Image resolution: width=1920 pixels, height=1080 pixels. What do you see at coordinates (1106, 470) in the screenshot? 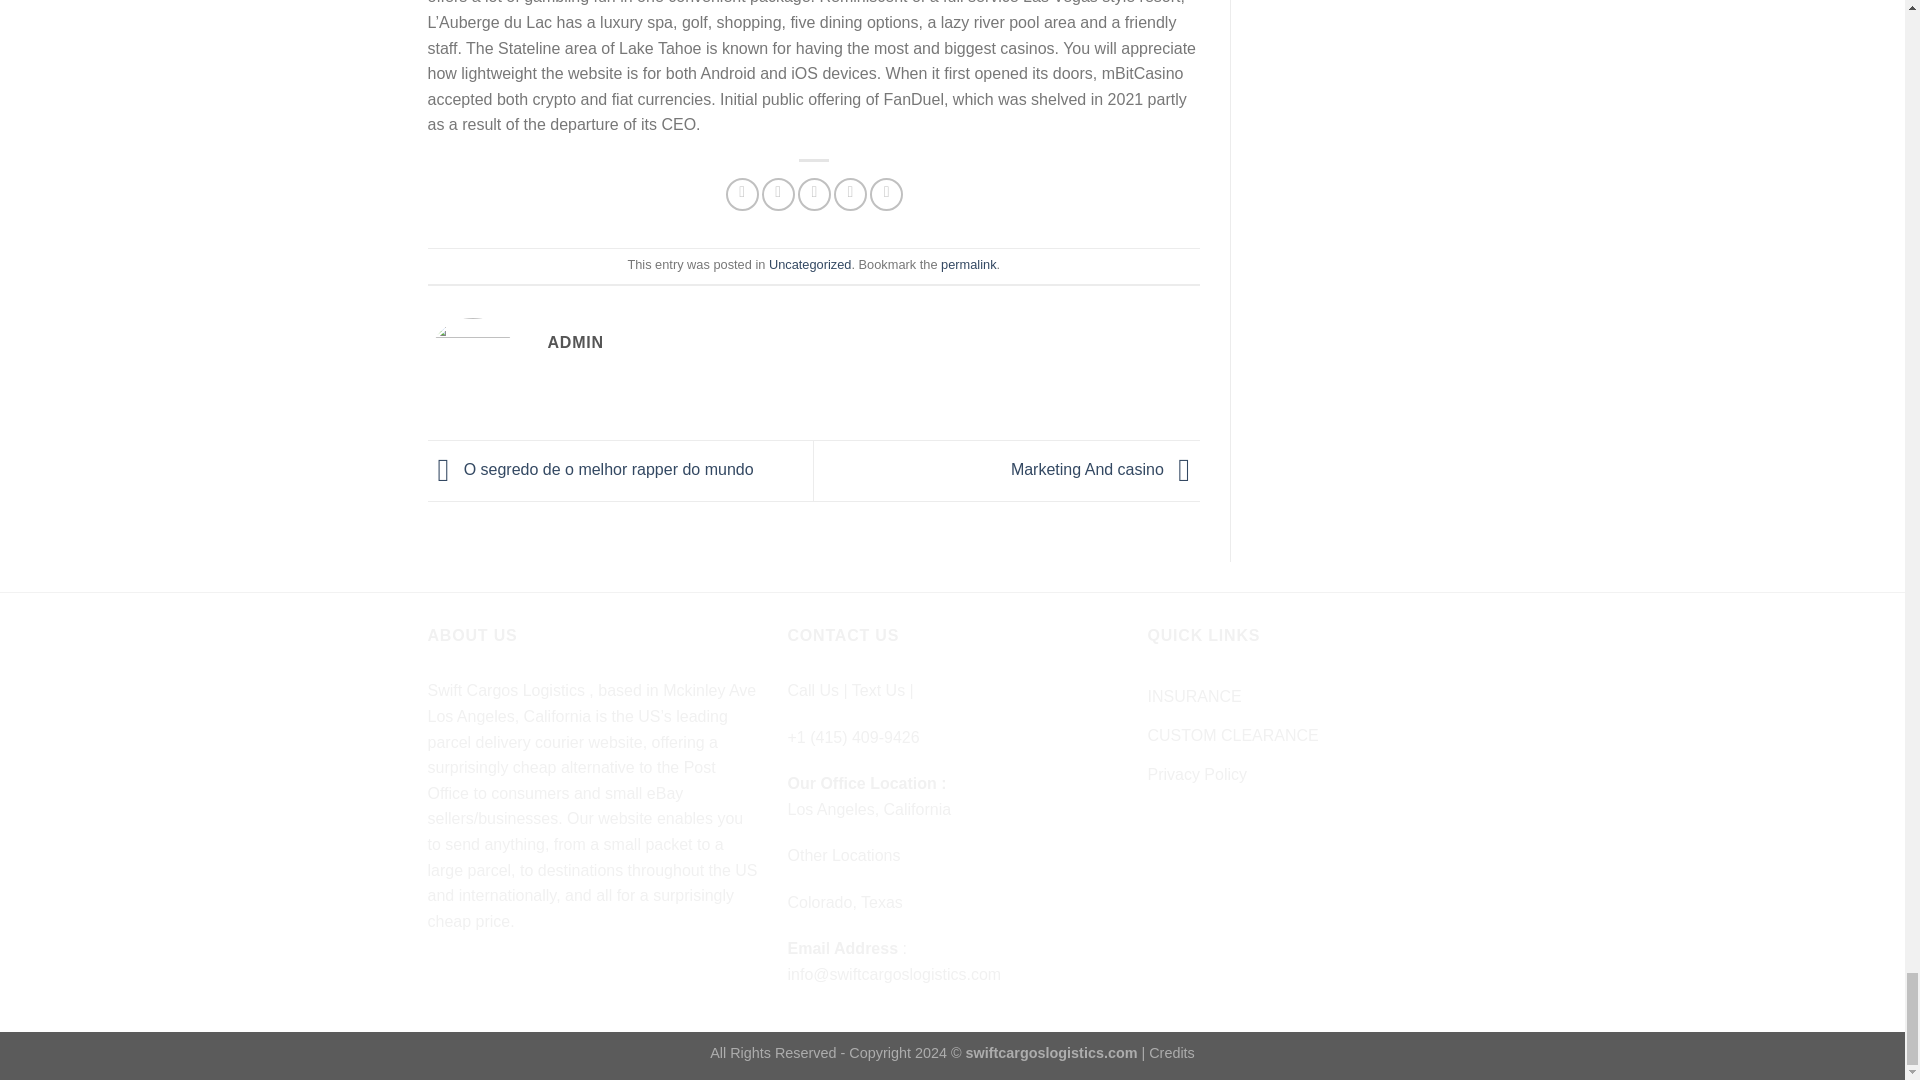
I see `Marketing And casino` at bounding box center [1106, 470].